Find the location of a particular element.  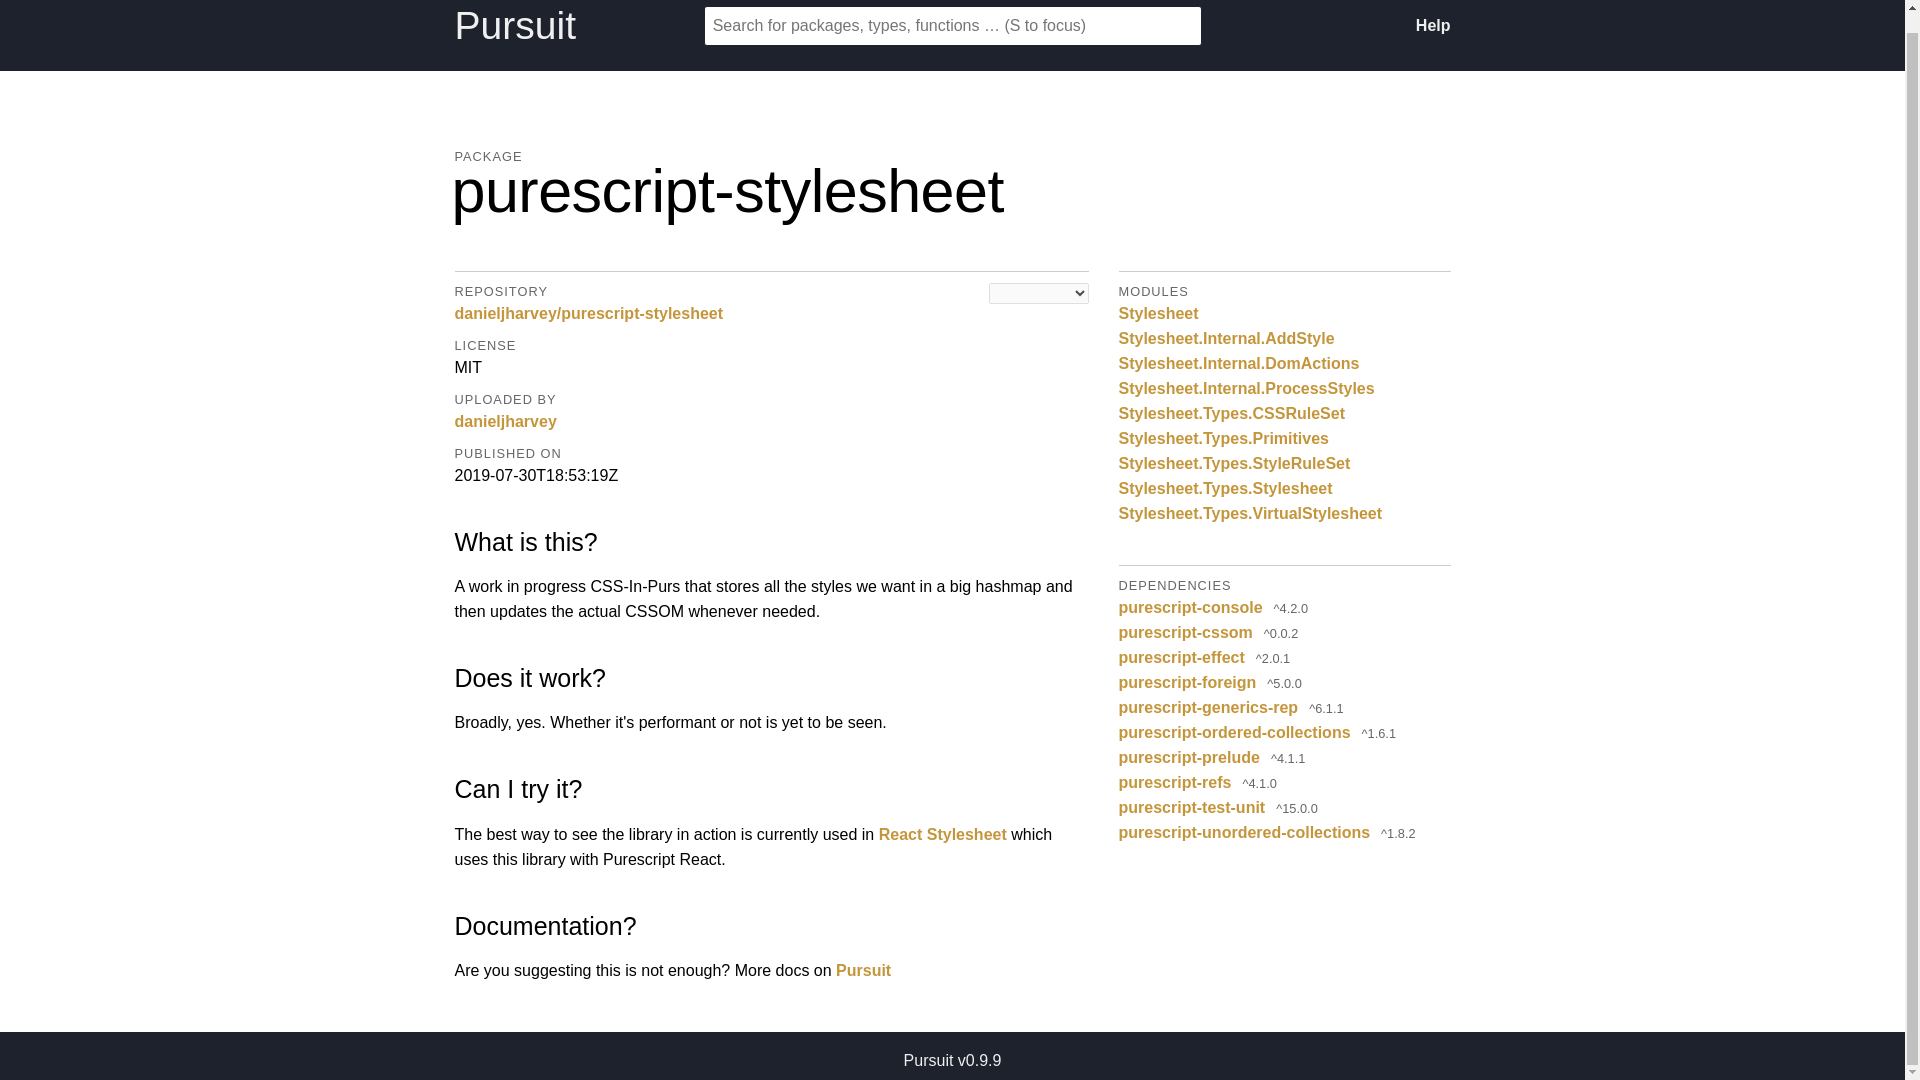

purescript-unordered-collections is located at coordinates (1244, 832).